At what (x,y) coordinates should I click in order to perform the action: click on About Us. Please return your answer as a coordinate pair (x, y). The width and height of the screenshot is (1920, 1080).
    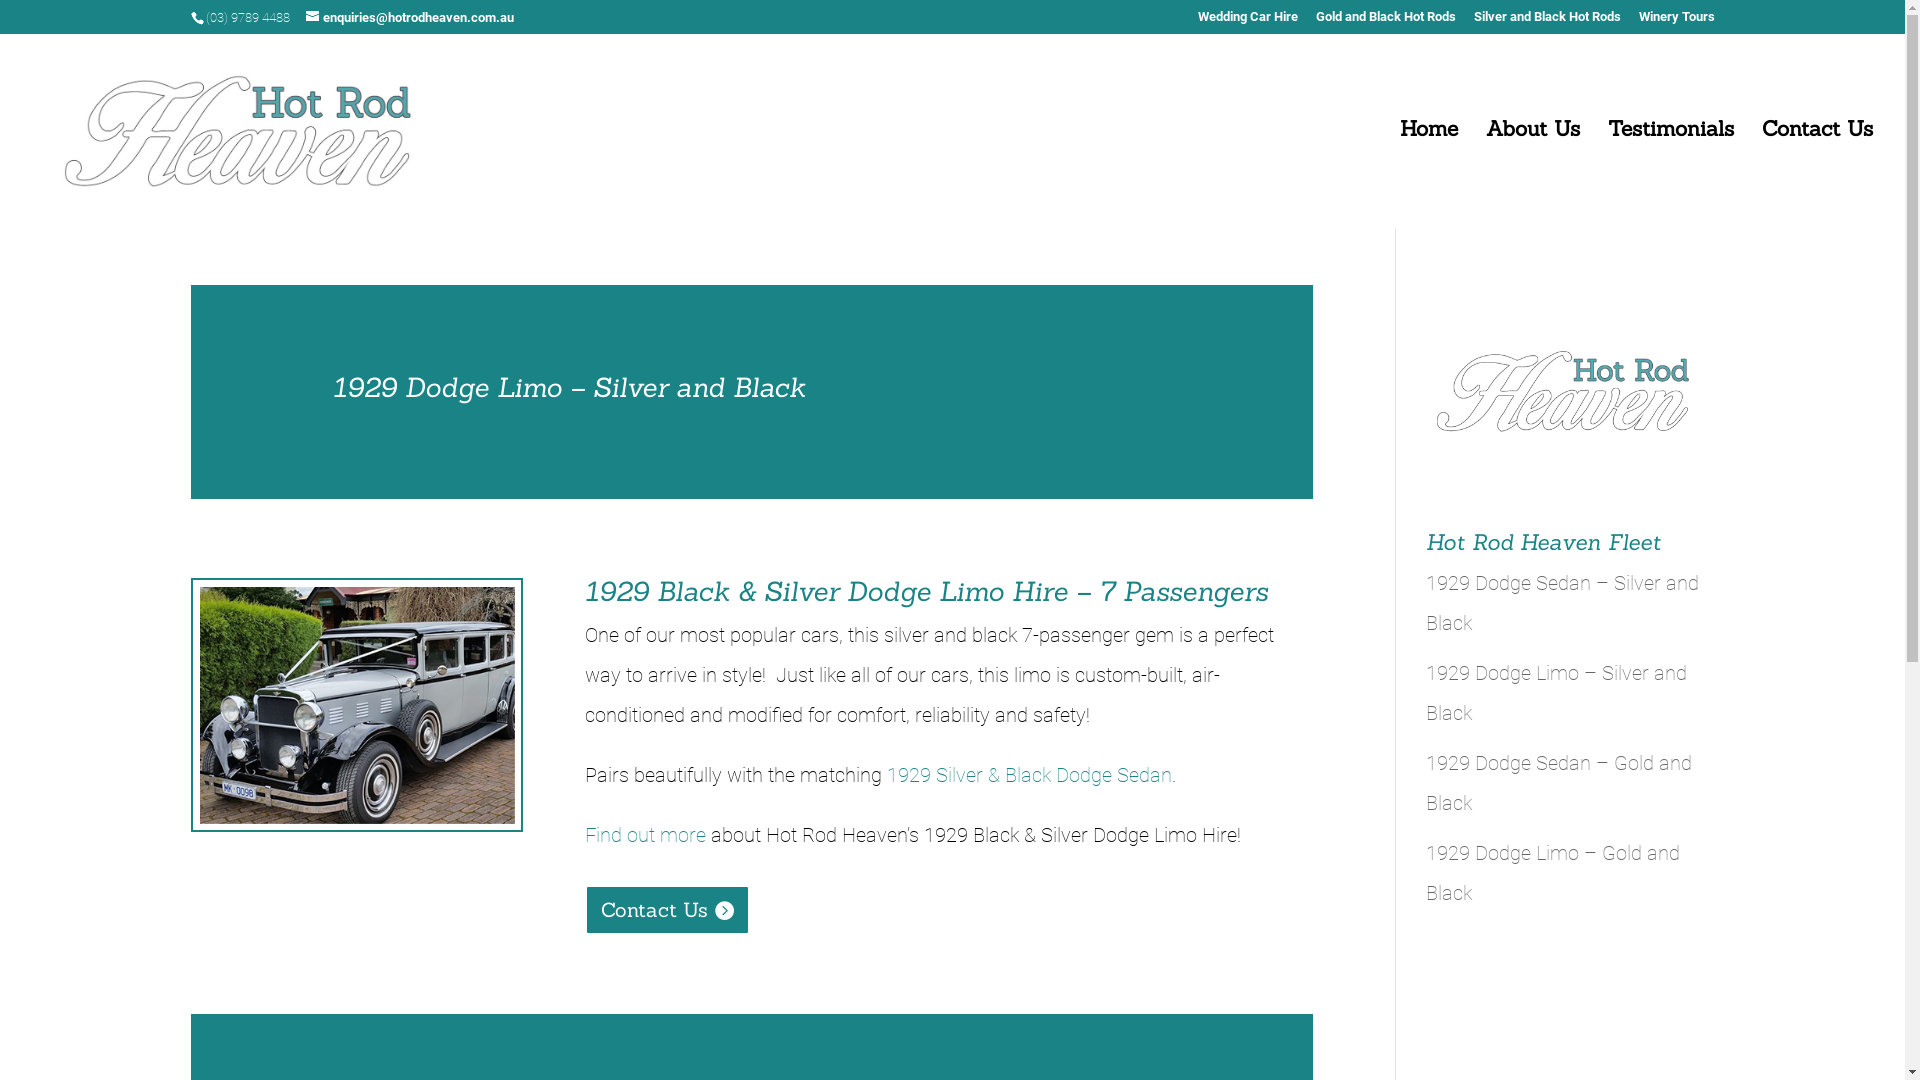
    Looking at the image, I should click on (1533, 173).